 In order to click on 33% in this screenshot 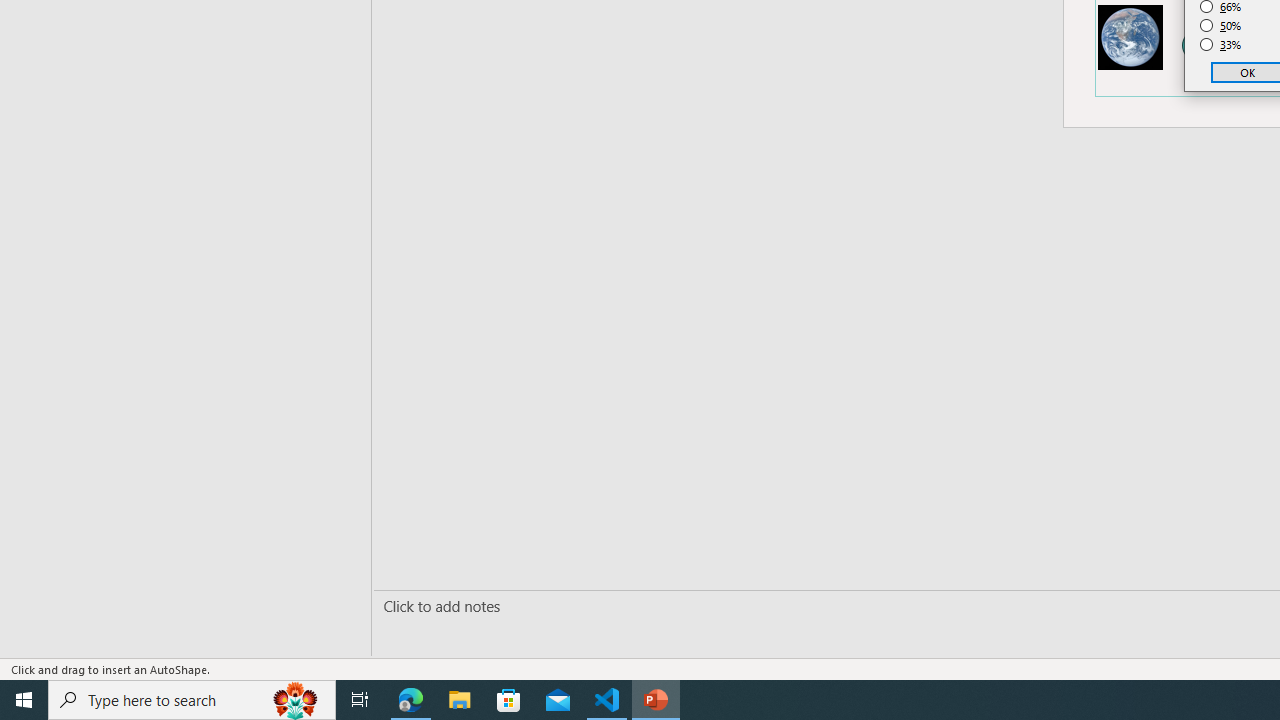, I will do `click(1221, 44)`.